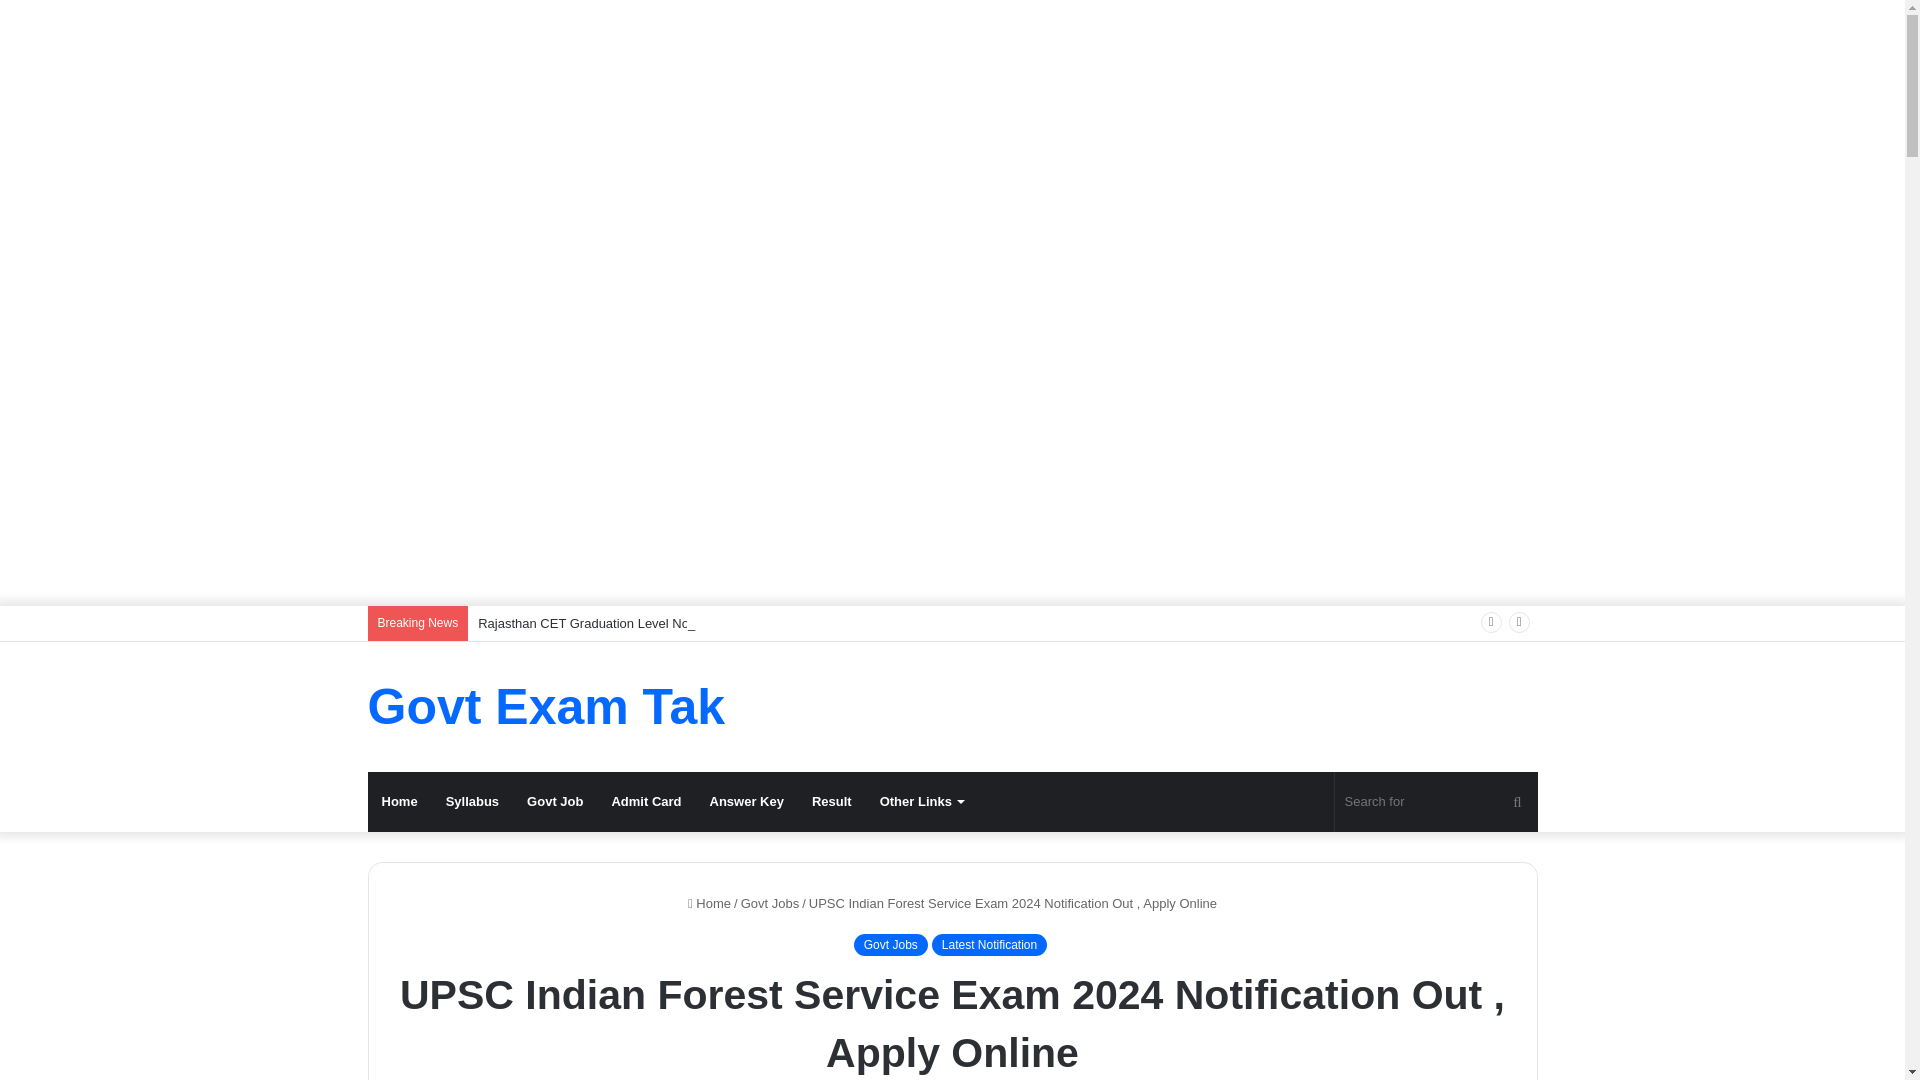 This screenshot has width=1920, height=1080. Describe the element at coordinates (546, 706) in the screenshot. I see `Govt Exam Tak` at that location.